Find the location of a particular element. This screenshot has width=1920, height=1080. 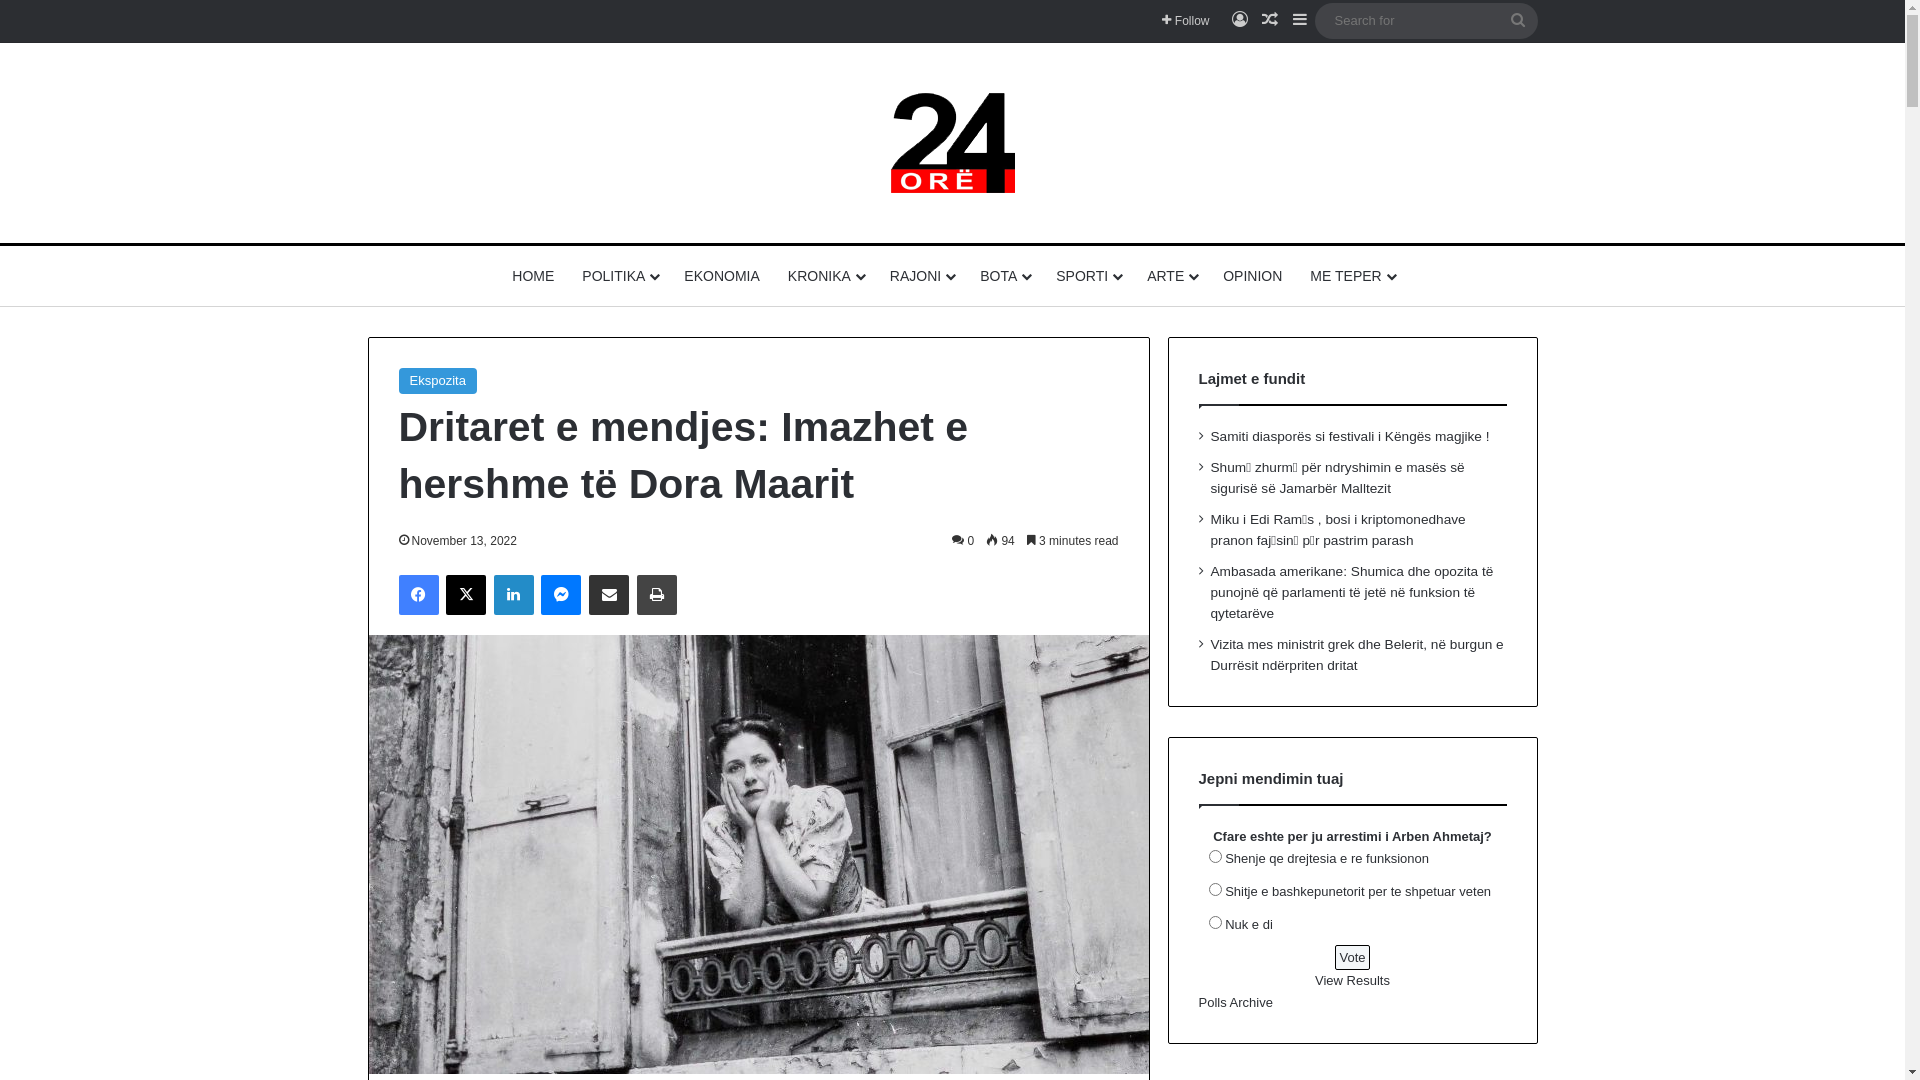

Search for is located at coordinates (1426, 20).